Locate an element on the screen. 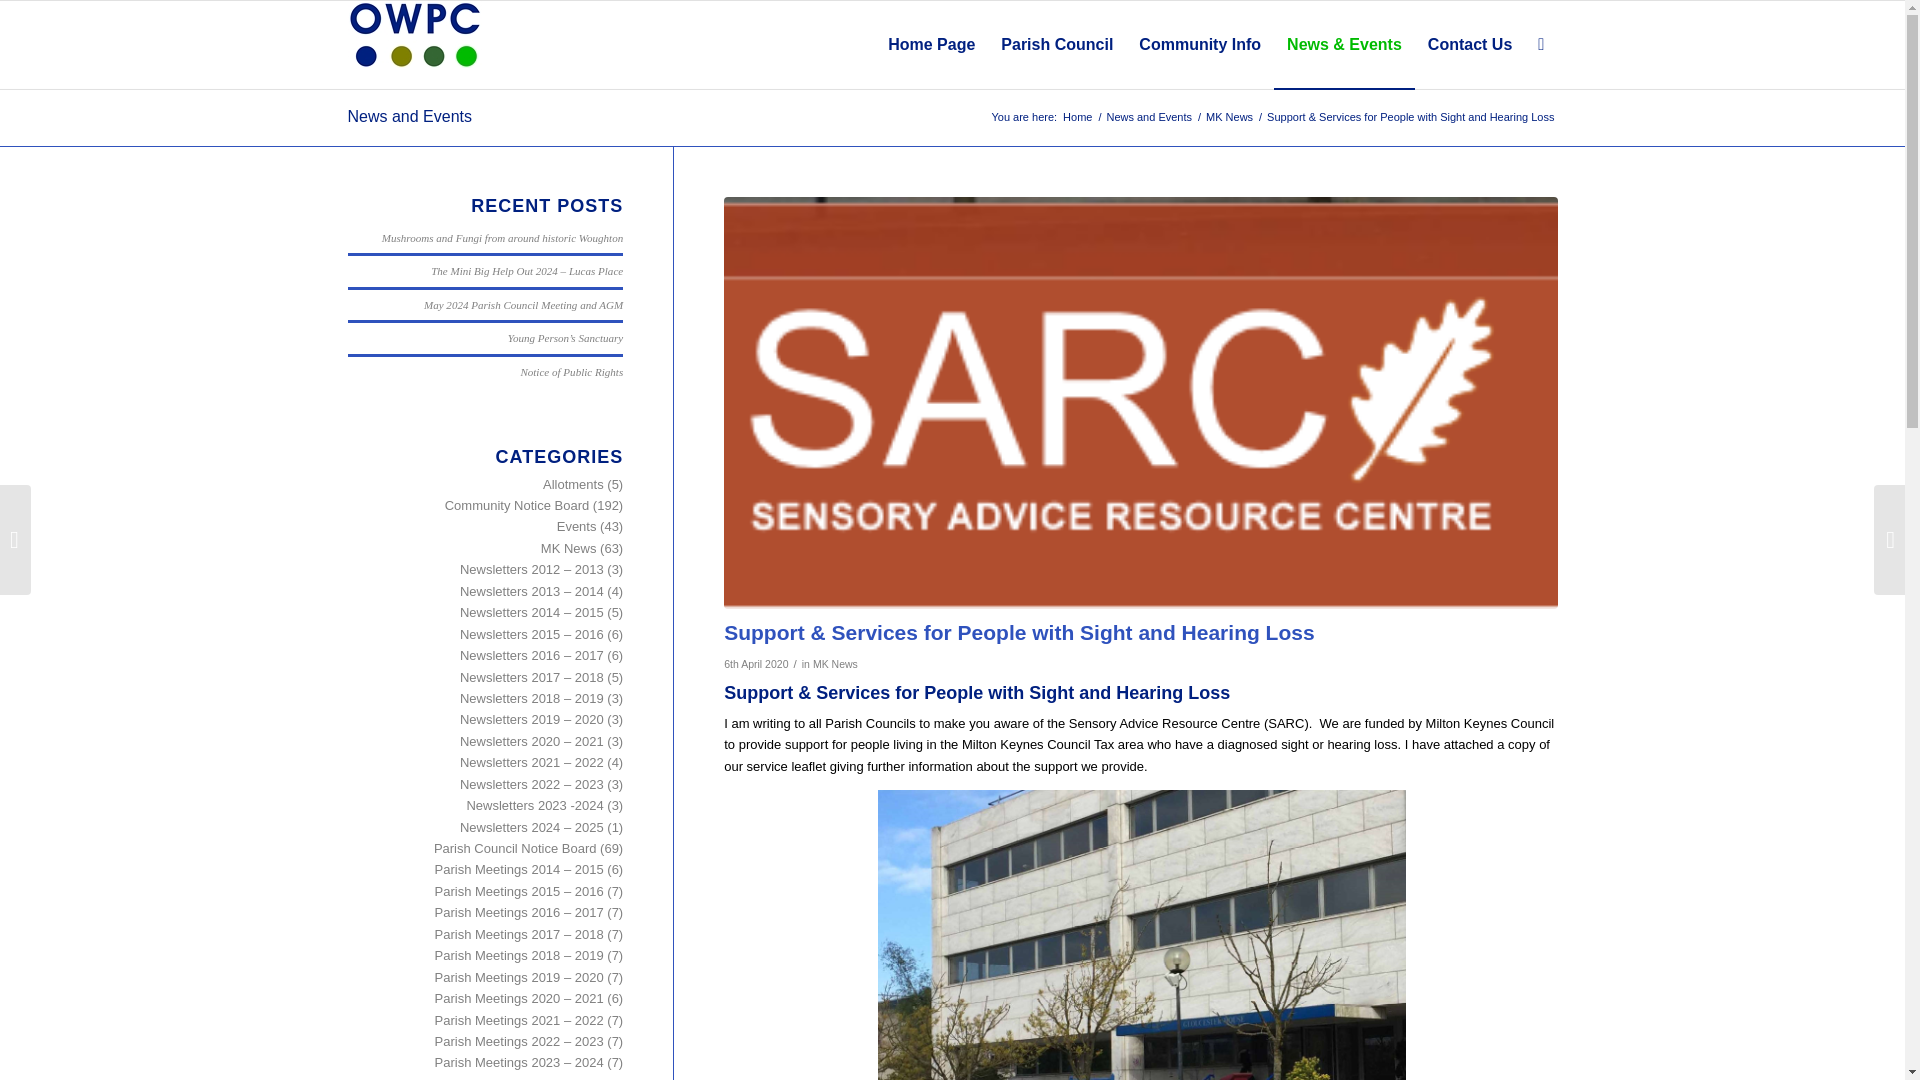 This screenshot has height=1080, width=1920. Community Info is located at coordinates (1200, 44).